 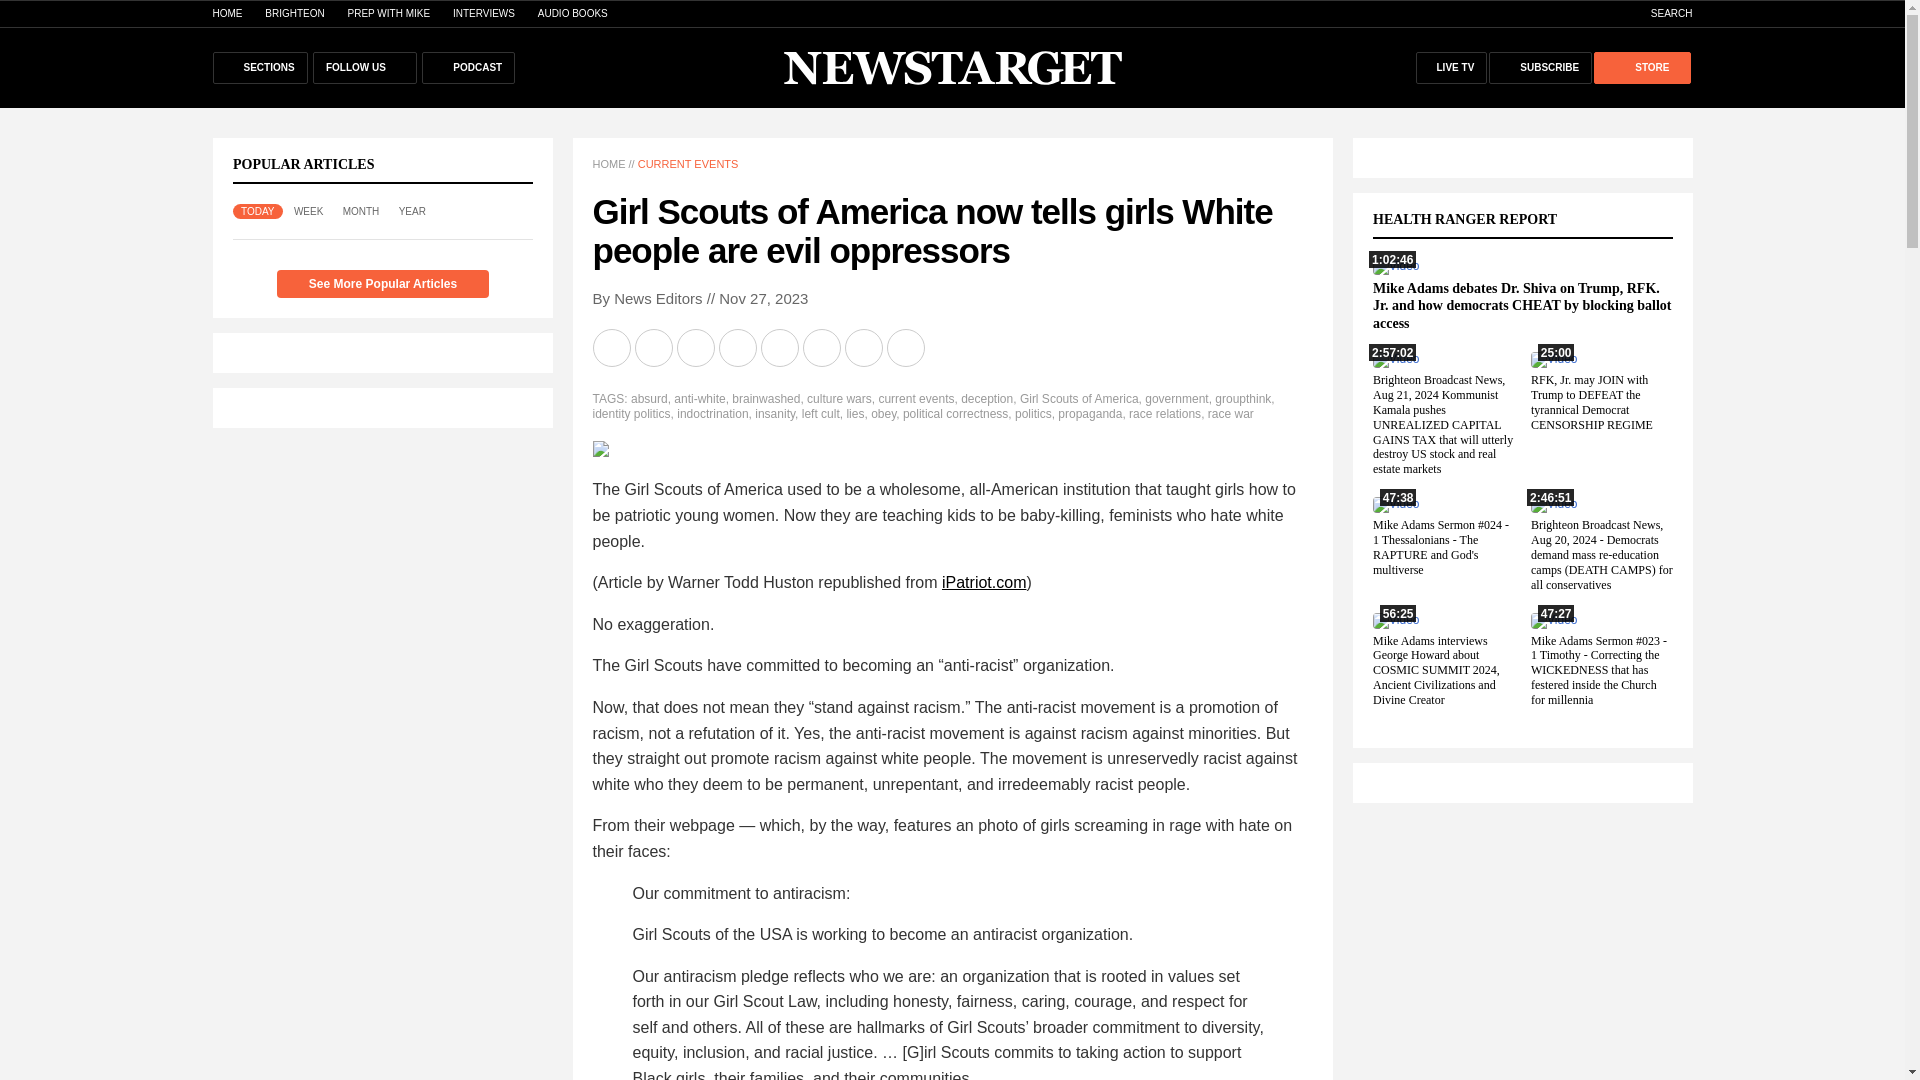 I want to click on See More Popular Articles, so click(x=382, y=284).